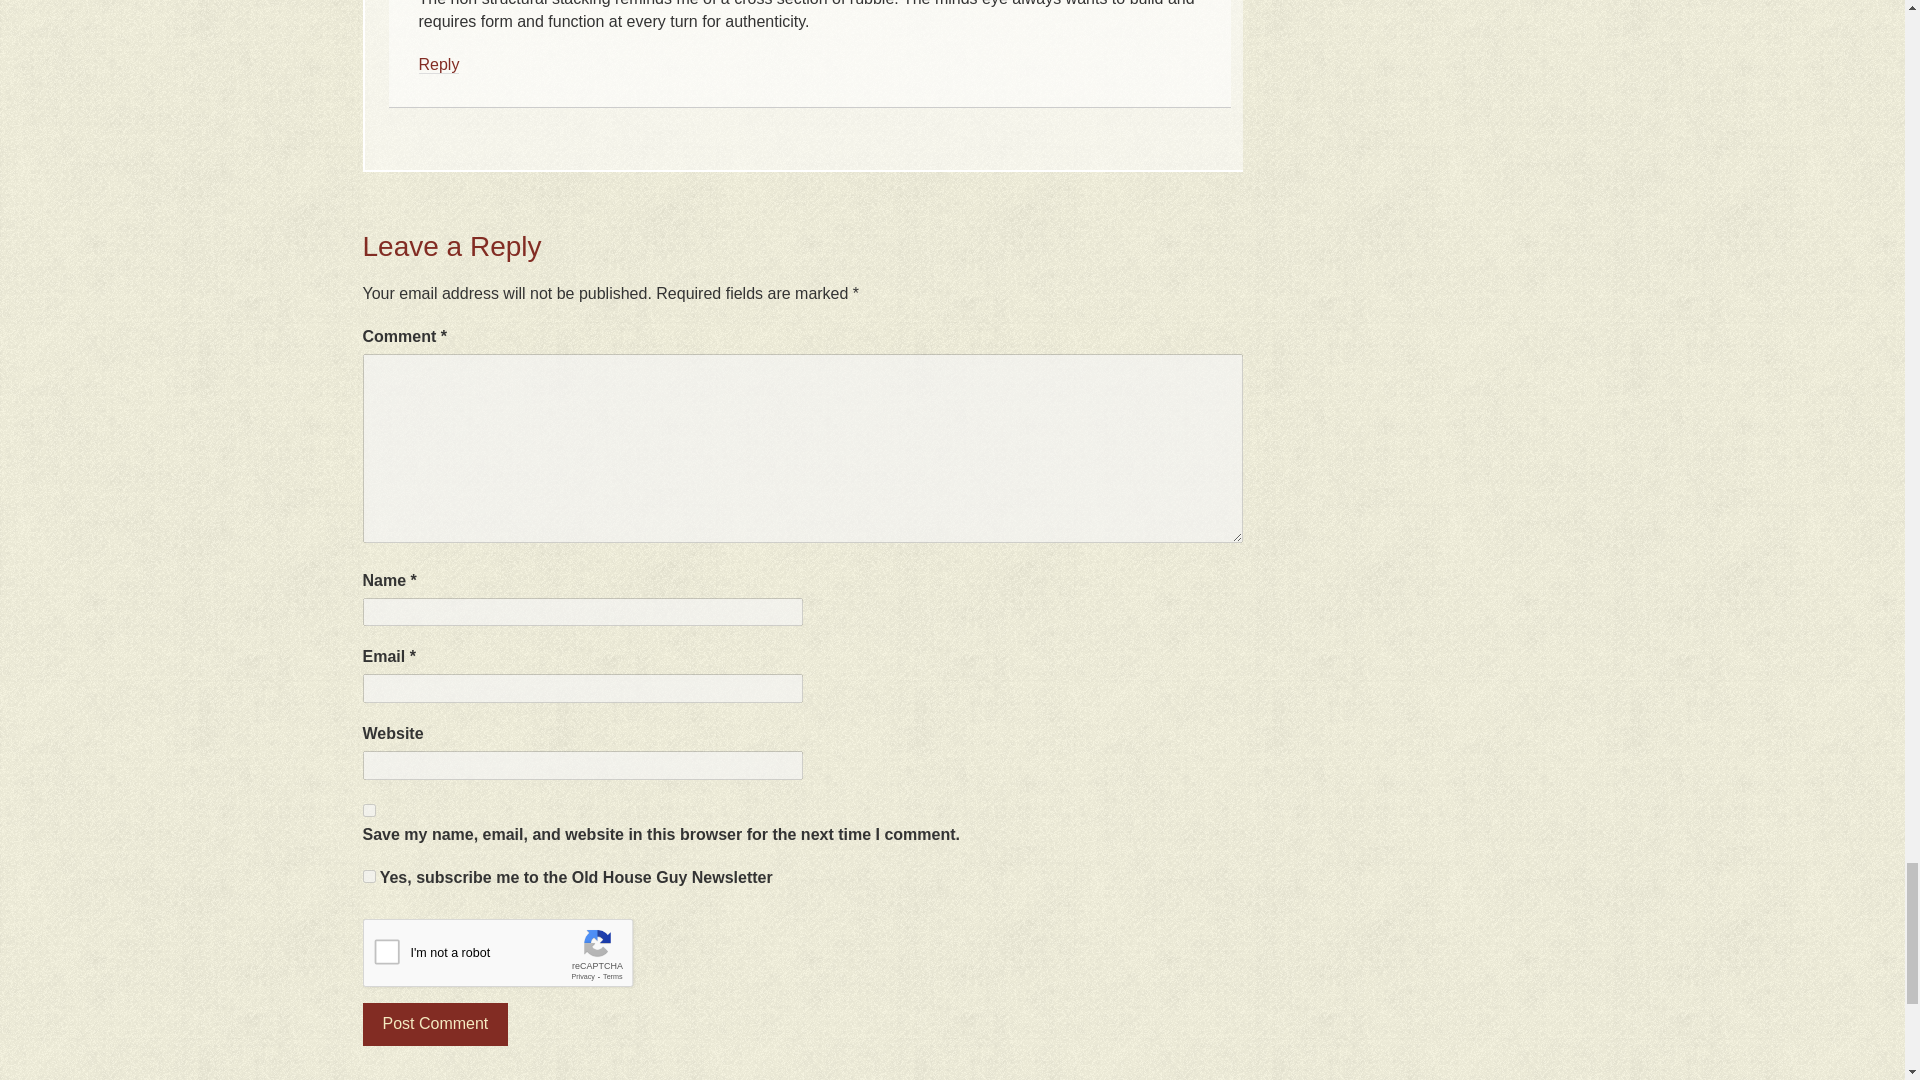 The width and height of the screenshot is (1920, 1080). Describe the element at coordinates (368, 810) in the screenshot. I see `yes` at that location.